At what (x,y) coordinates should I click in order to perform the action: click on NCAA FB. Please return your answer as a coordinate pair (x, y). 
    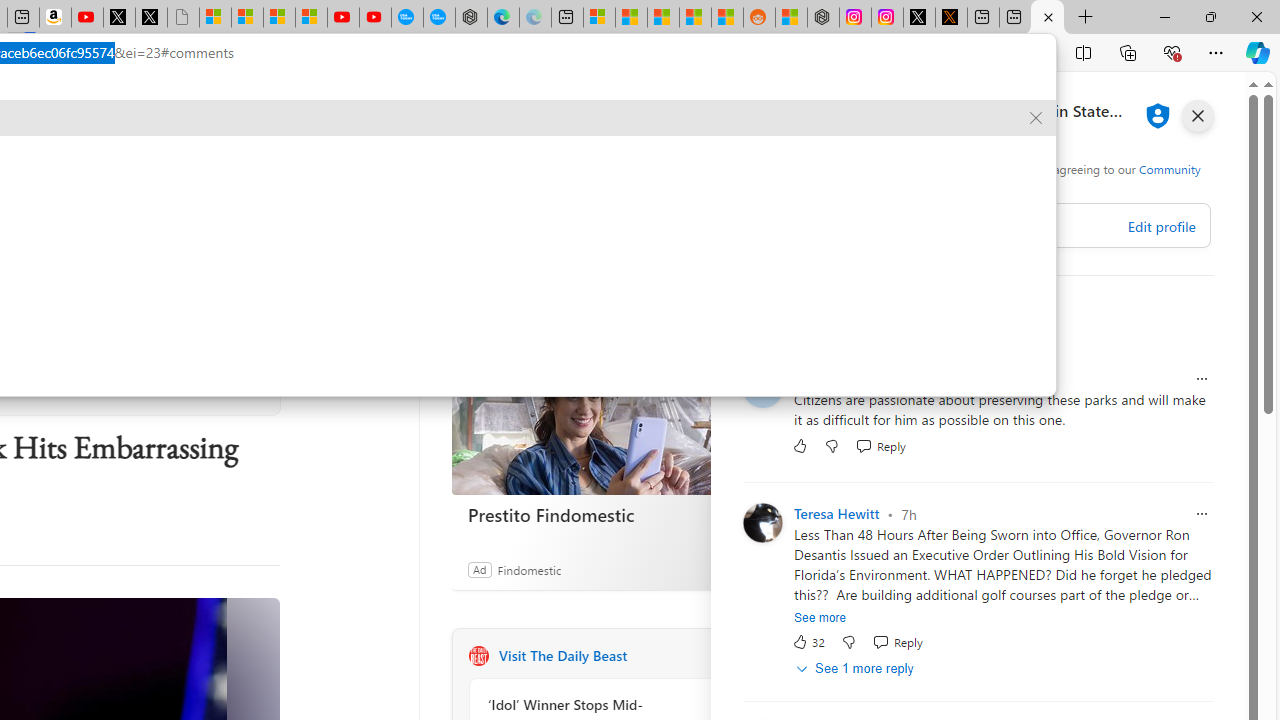
    Looking at the image, I should click on (118, 162).